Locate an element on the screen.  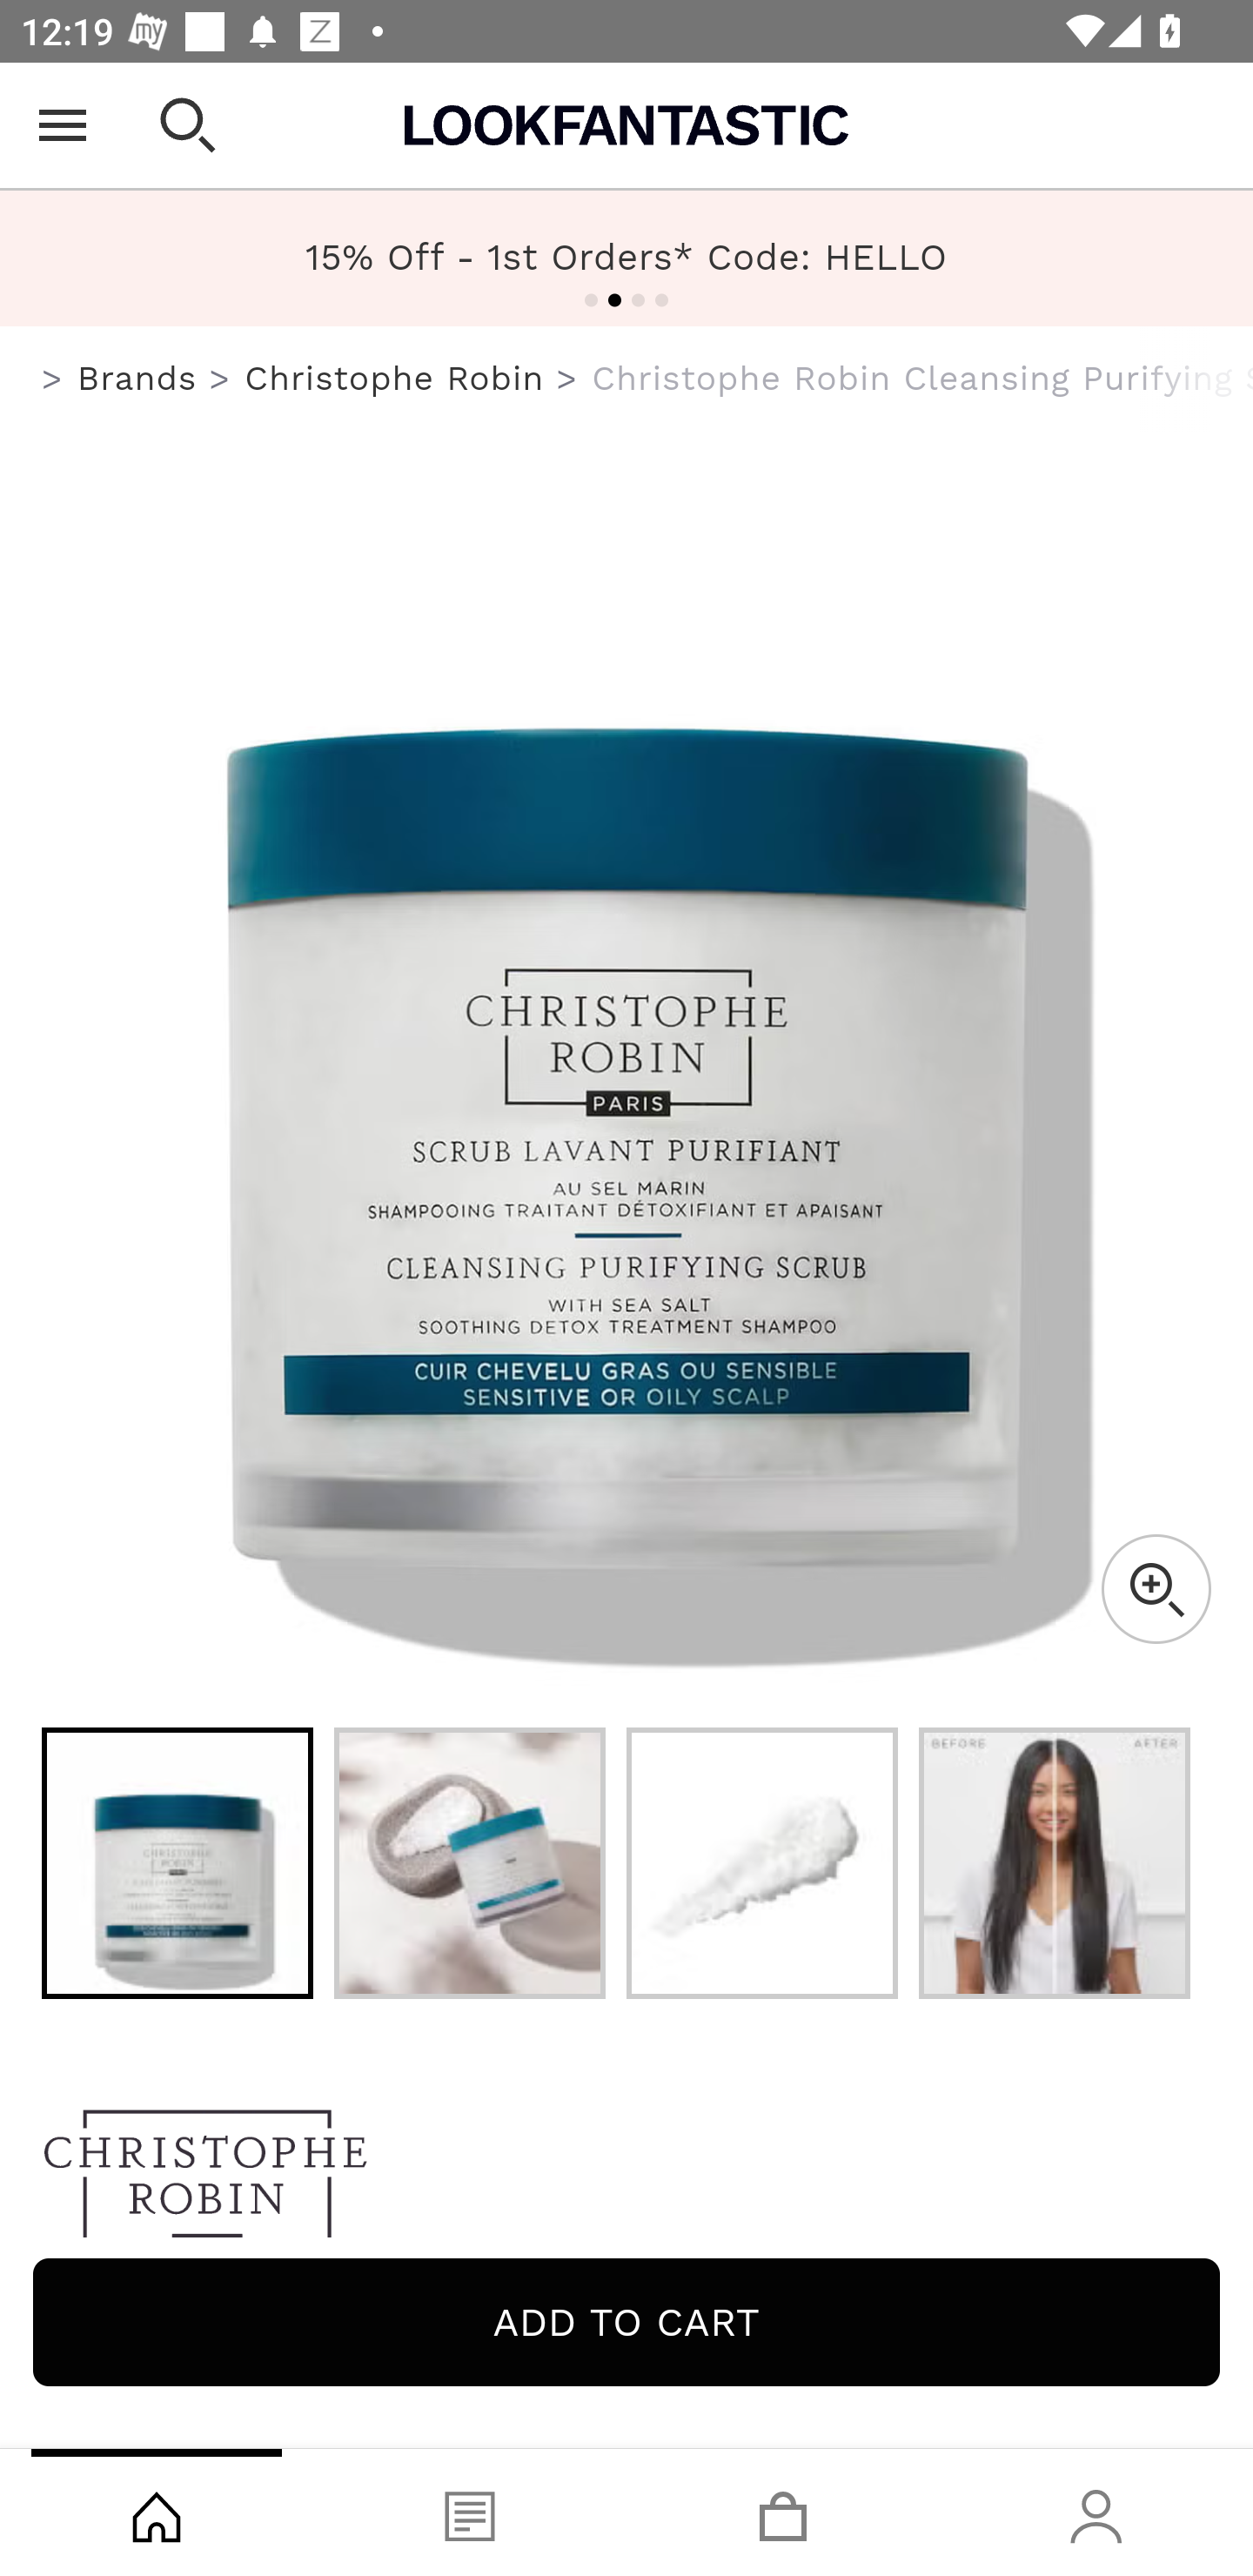
Shop, tab, 1 of 4 is located at coordinates (157, 2512).